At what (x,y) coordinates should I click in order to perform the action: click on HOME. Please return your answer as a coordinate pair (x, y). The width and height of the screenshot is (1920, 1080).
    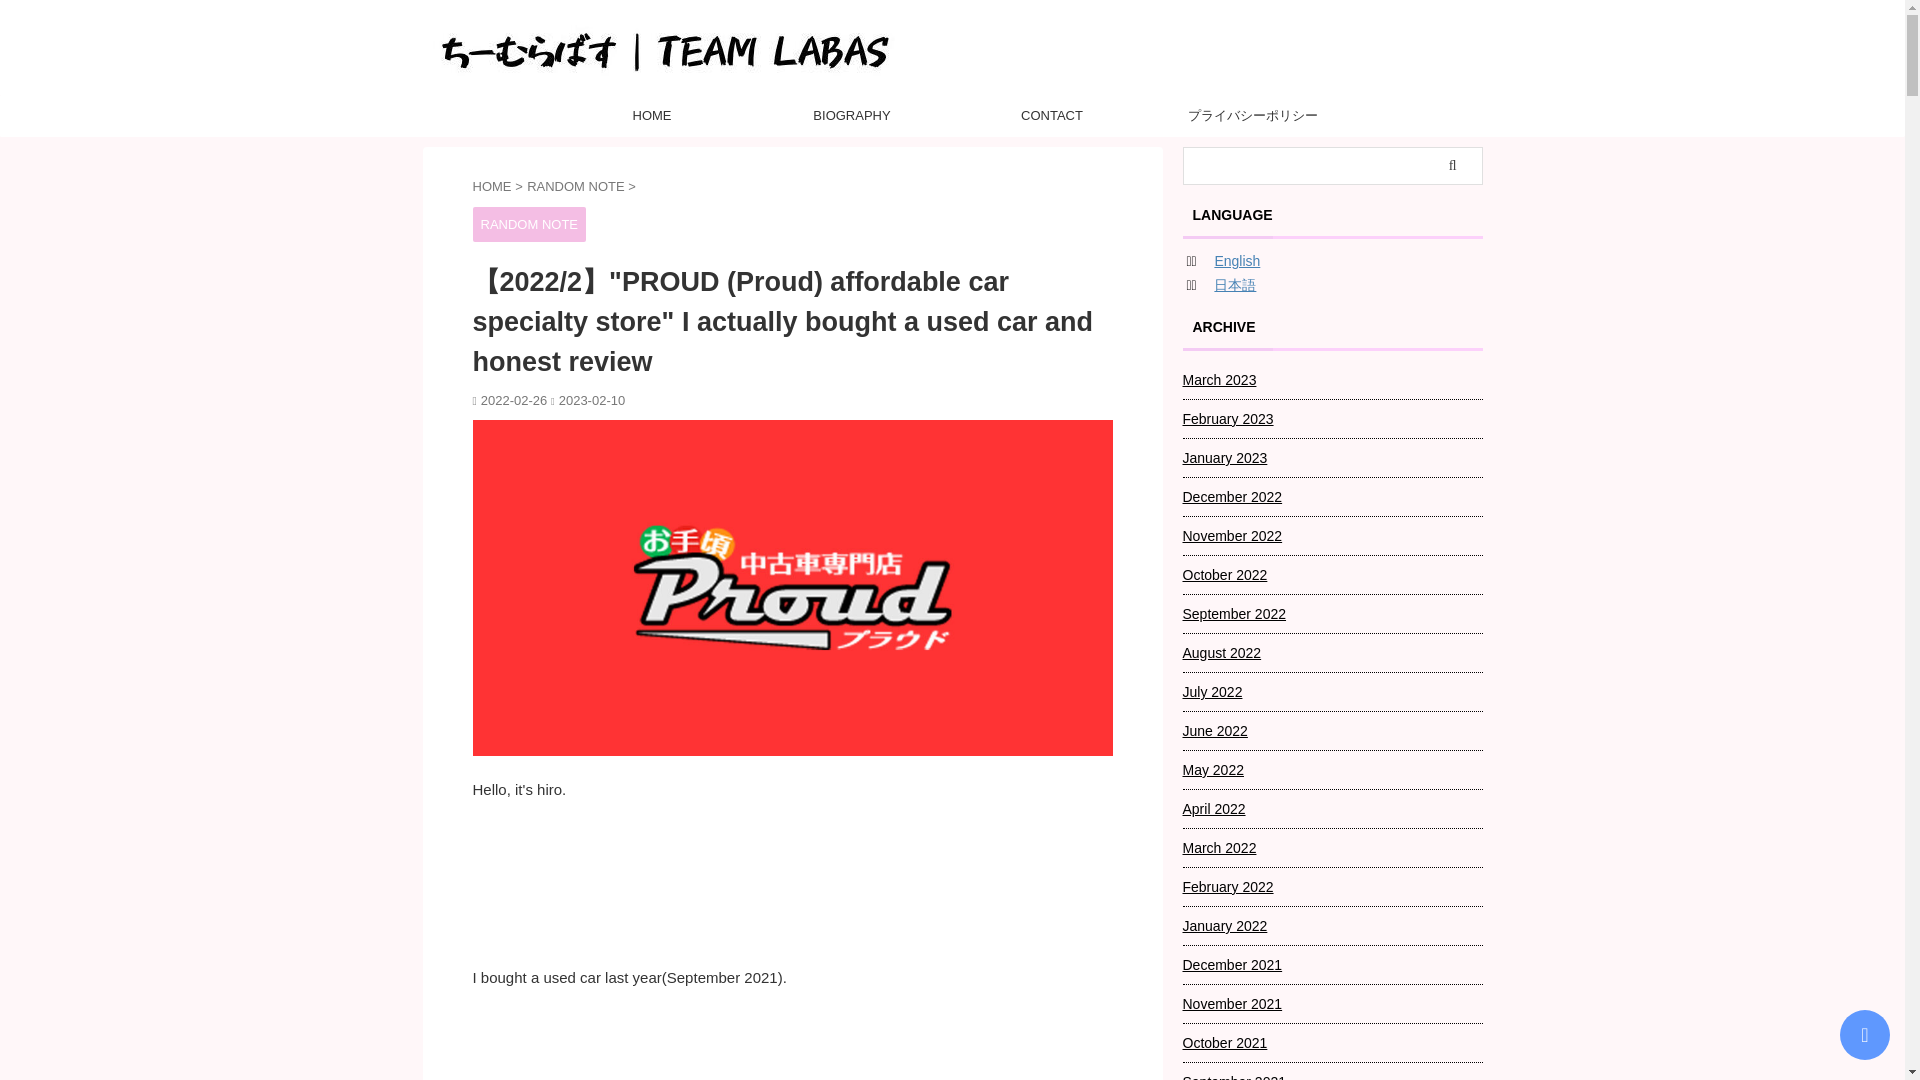
    Looking at the image, I should click on (651, 116).